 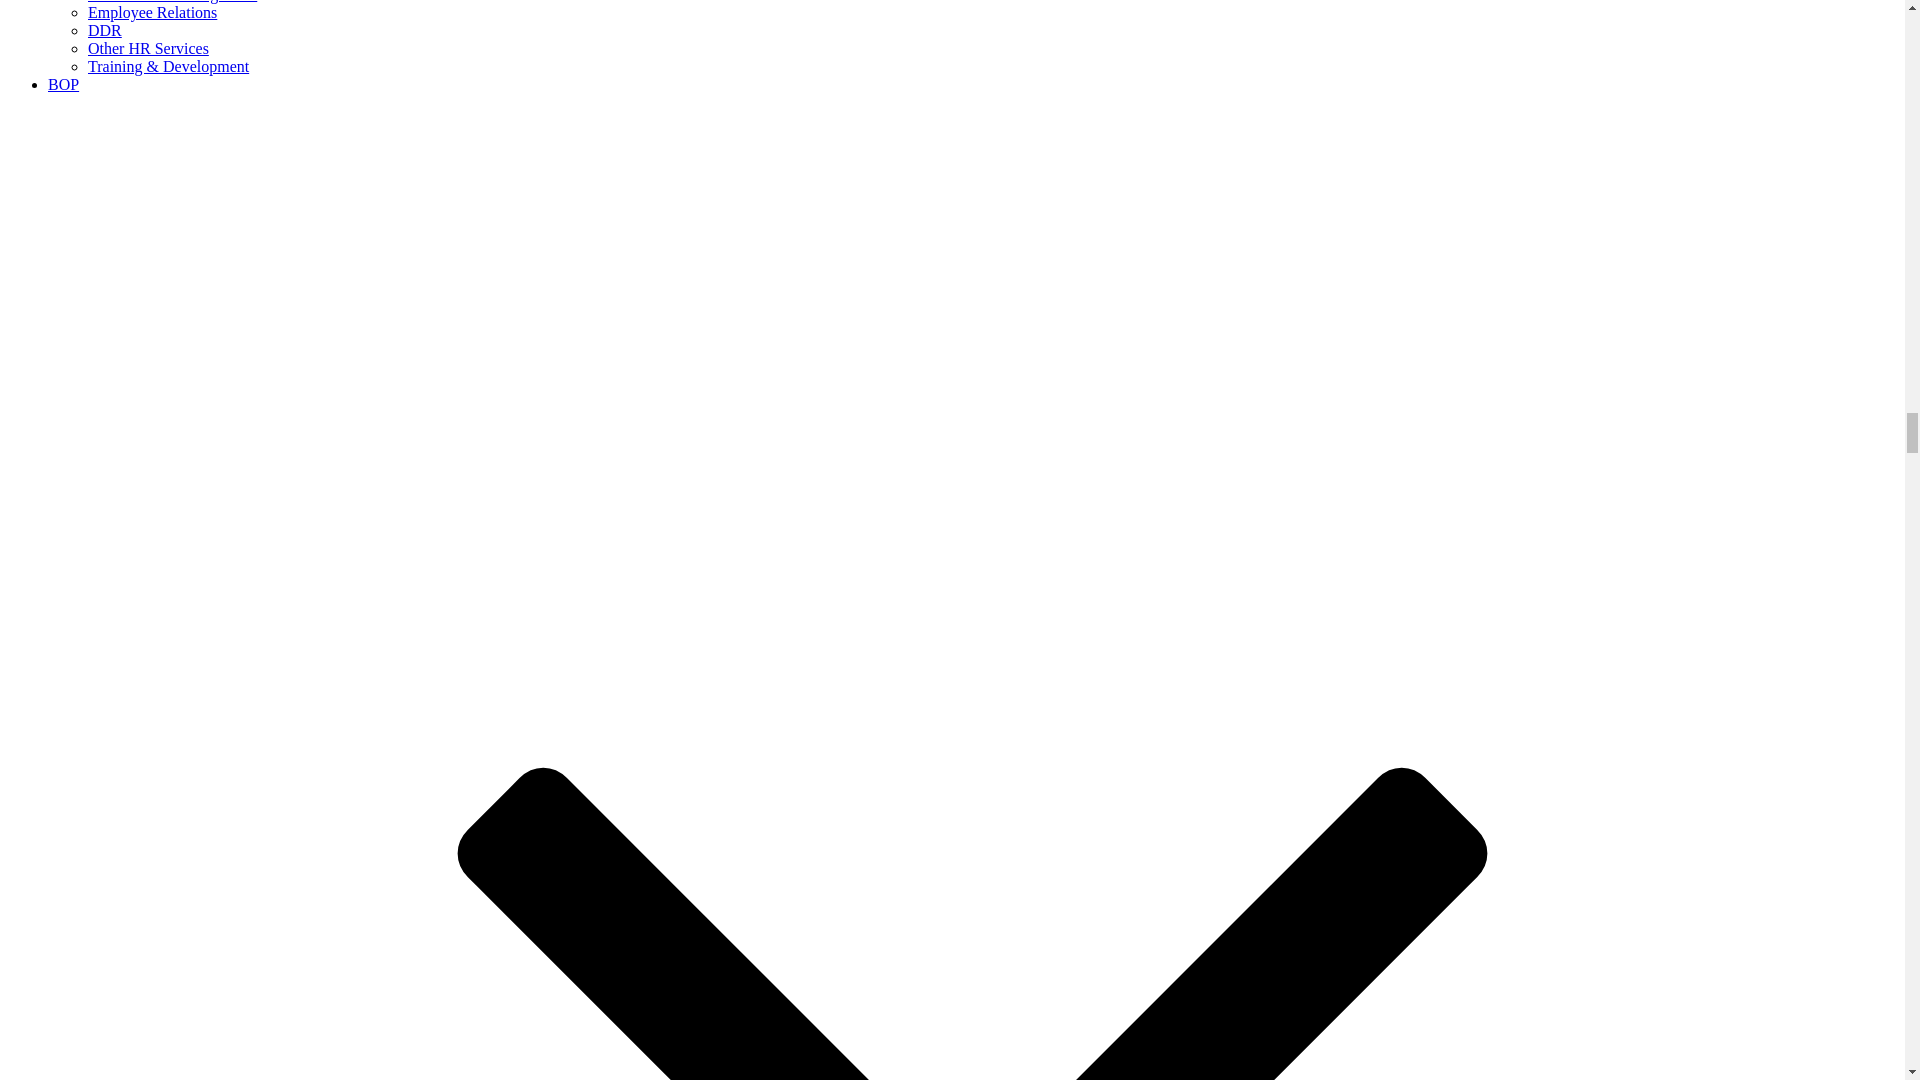 What do you see at coordinates (152, 12) in the screenshot?
I see `Employee Relations` at bounding box center [152, 12].